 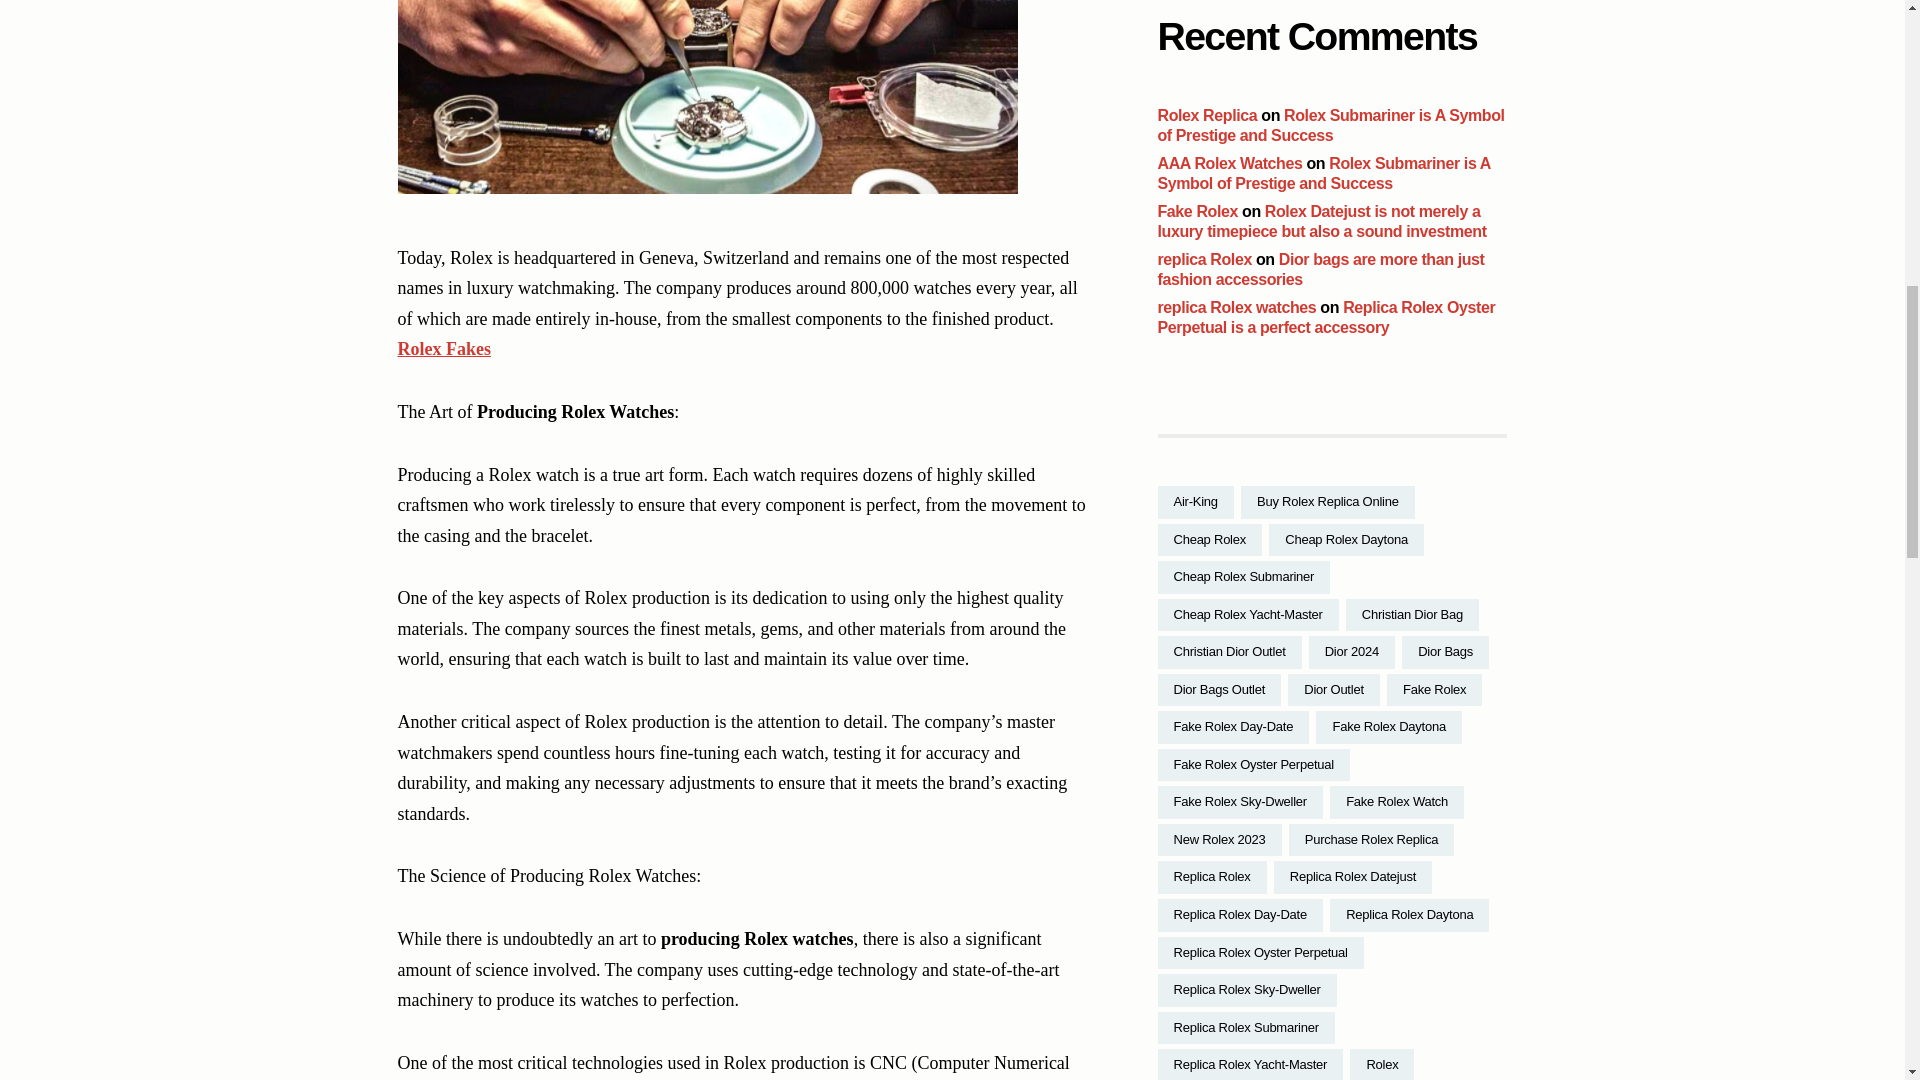 I want to click on Rolex Submariner is A Symbol of Prestige and Success, so click(x=1324, y=174).